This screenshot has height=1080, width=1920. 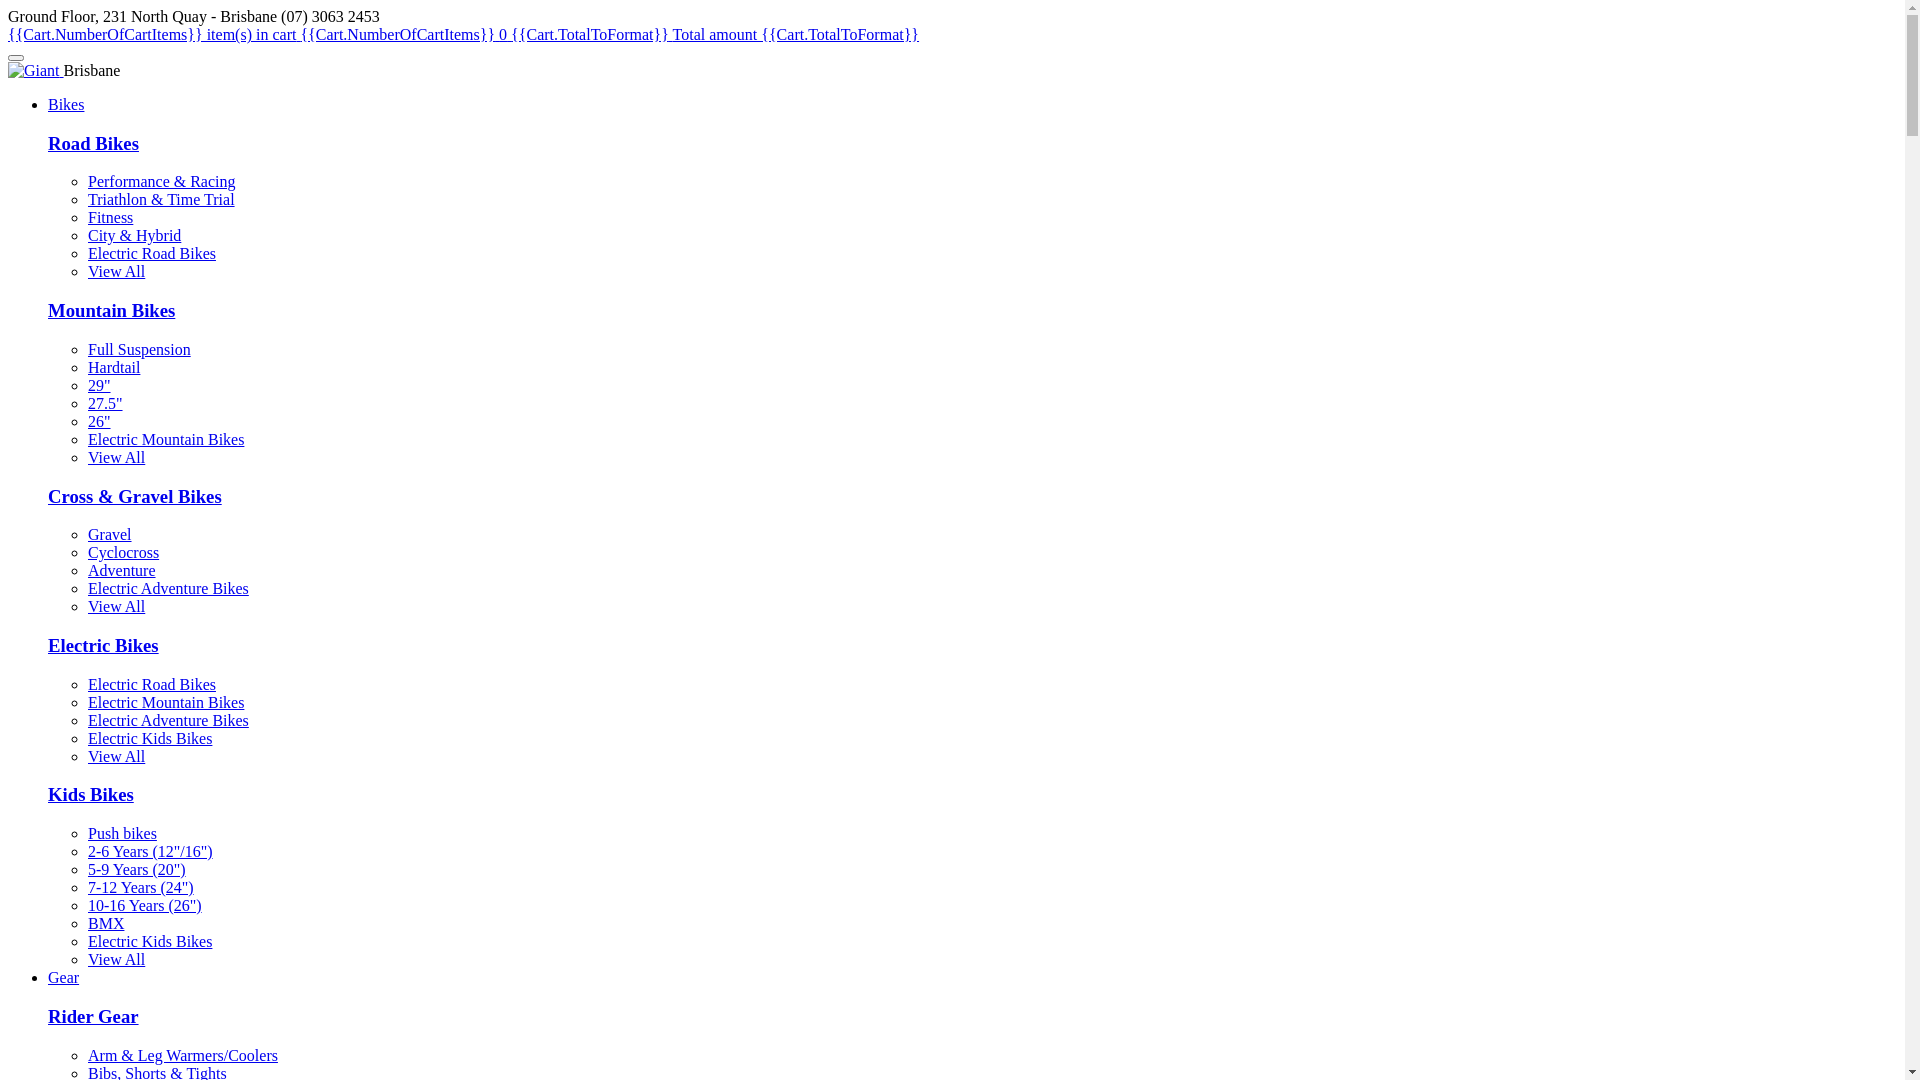 What do you see at coordinates (122, 570) in the screenshot?
I see `Adventure` at bounding box center [122, 570].